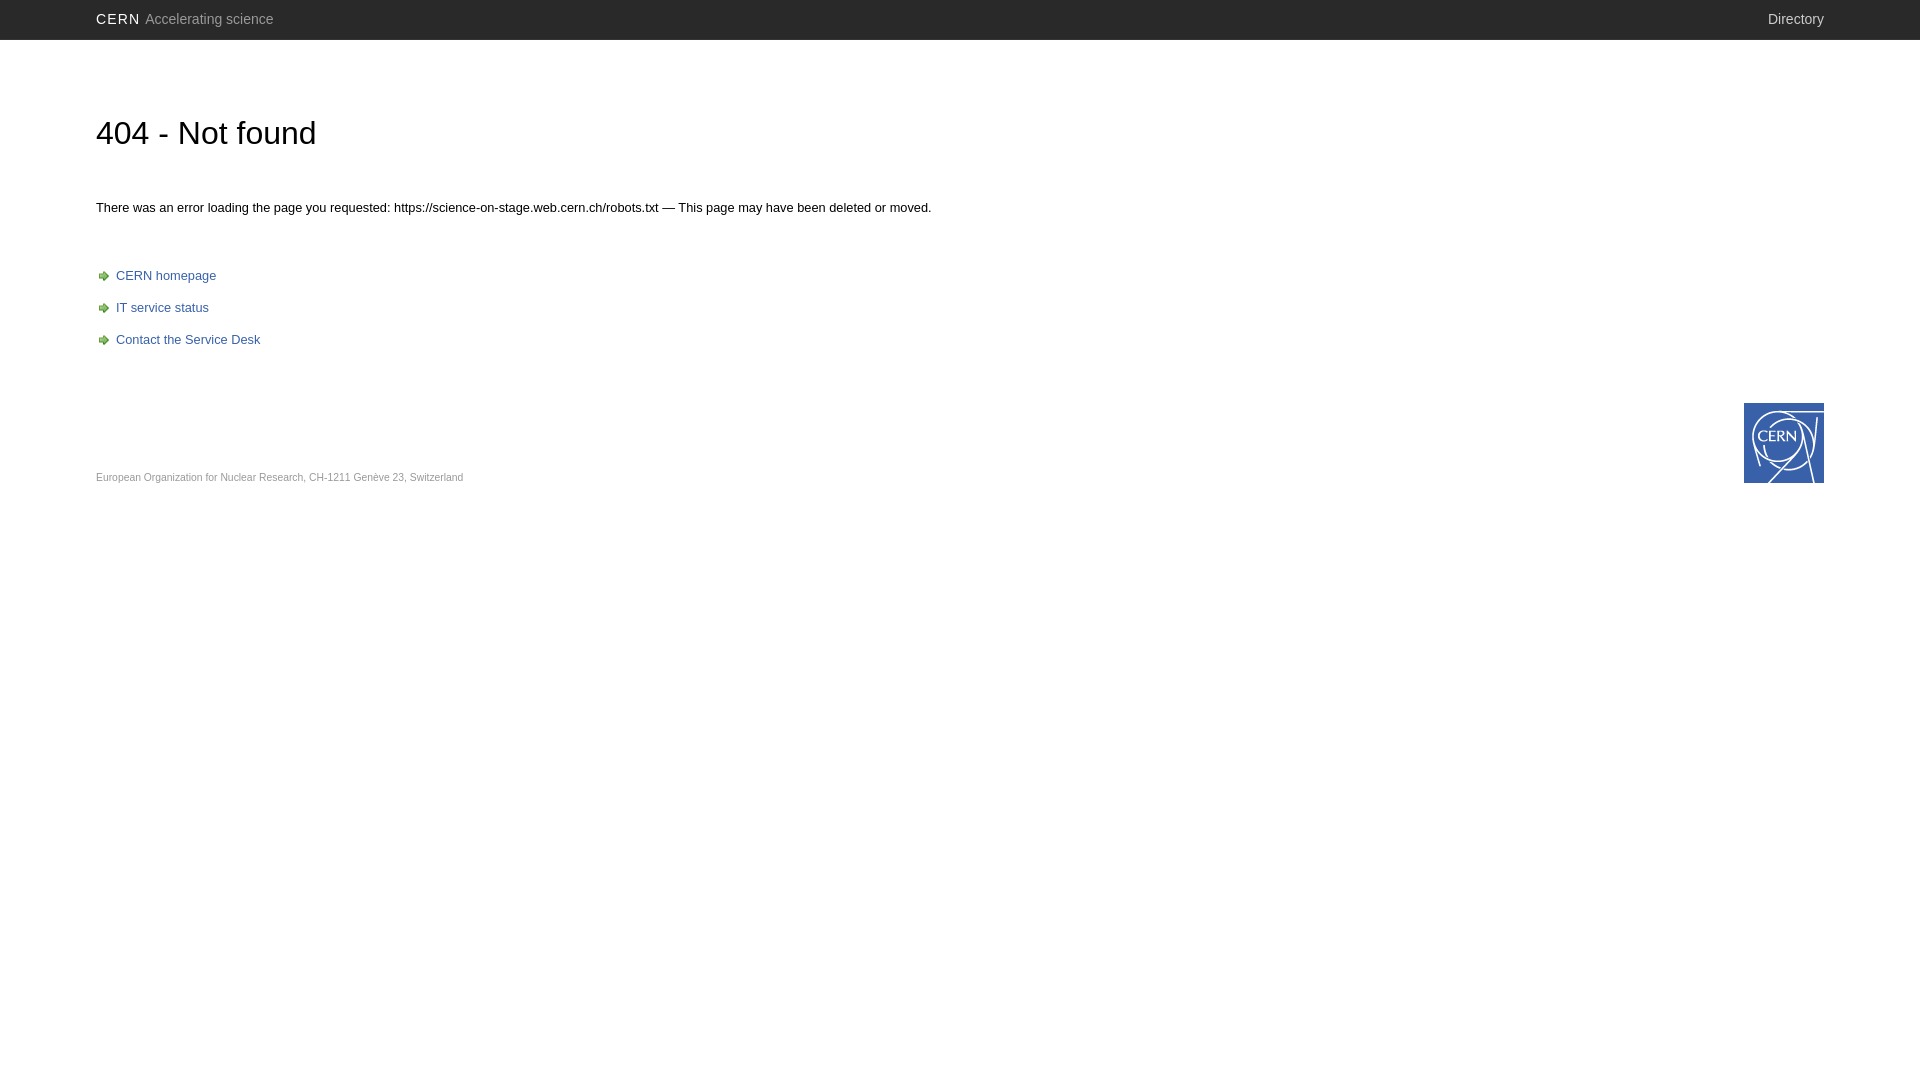  What do you see at coordinates (152, 308) in the screenshot?
I see `IT service status` at bounding box center [152, 308].